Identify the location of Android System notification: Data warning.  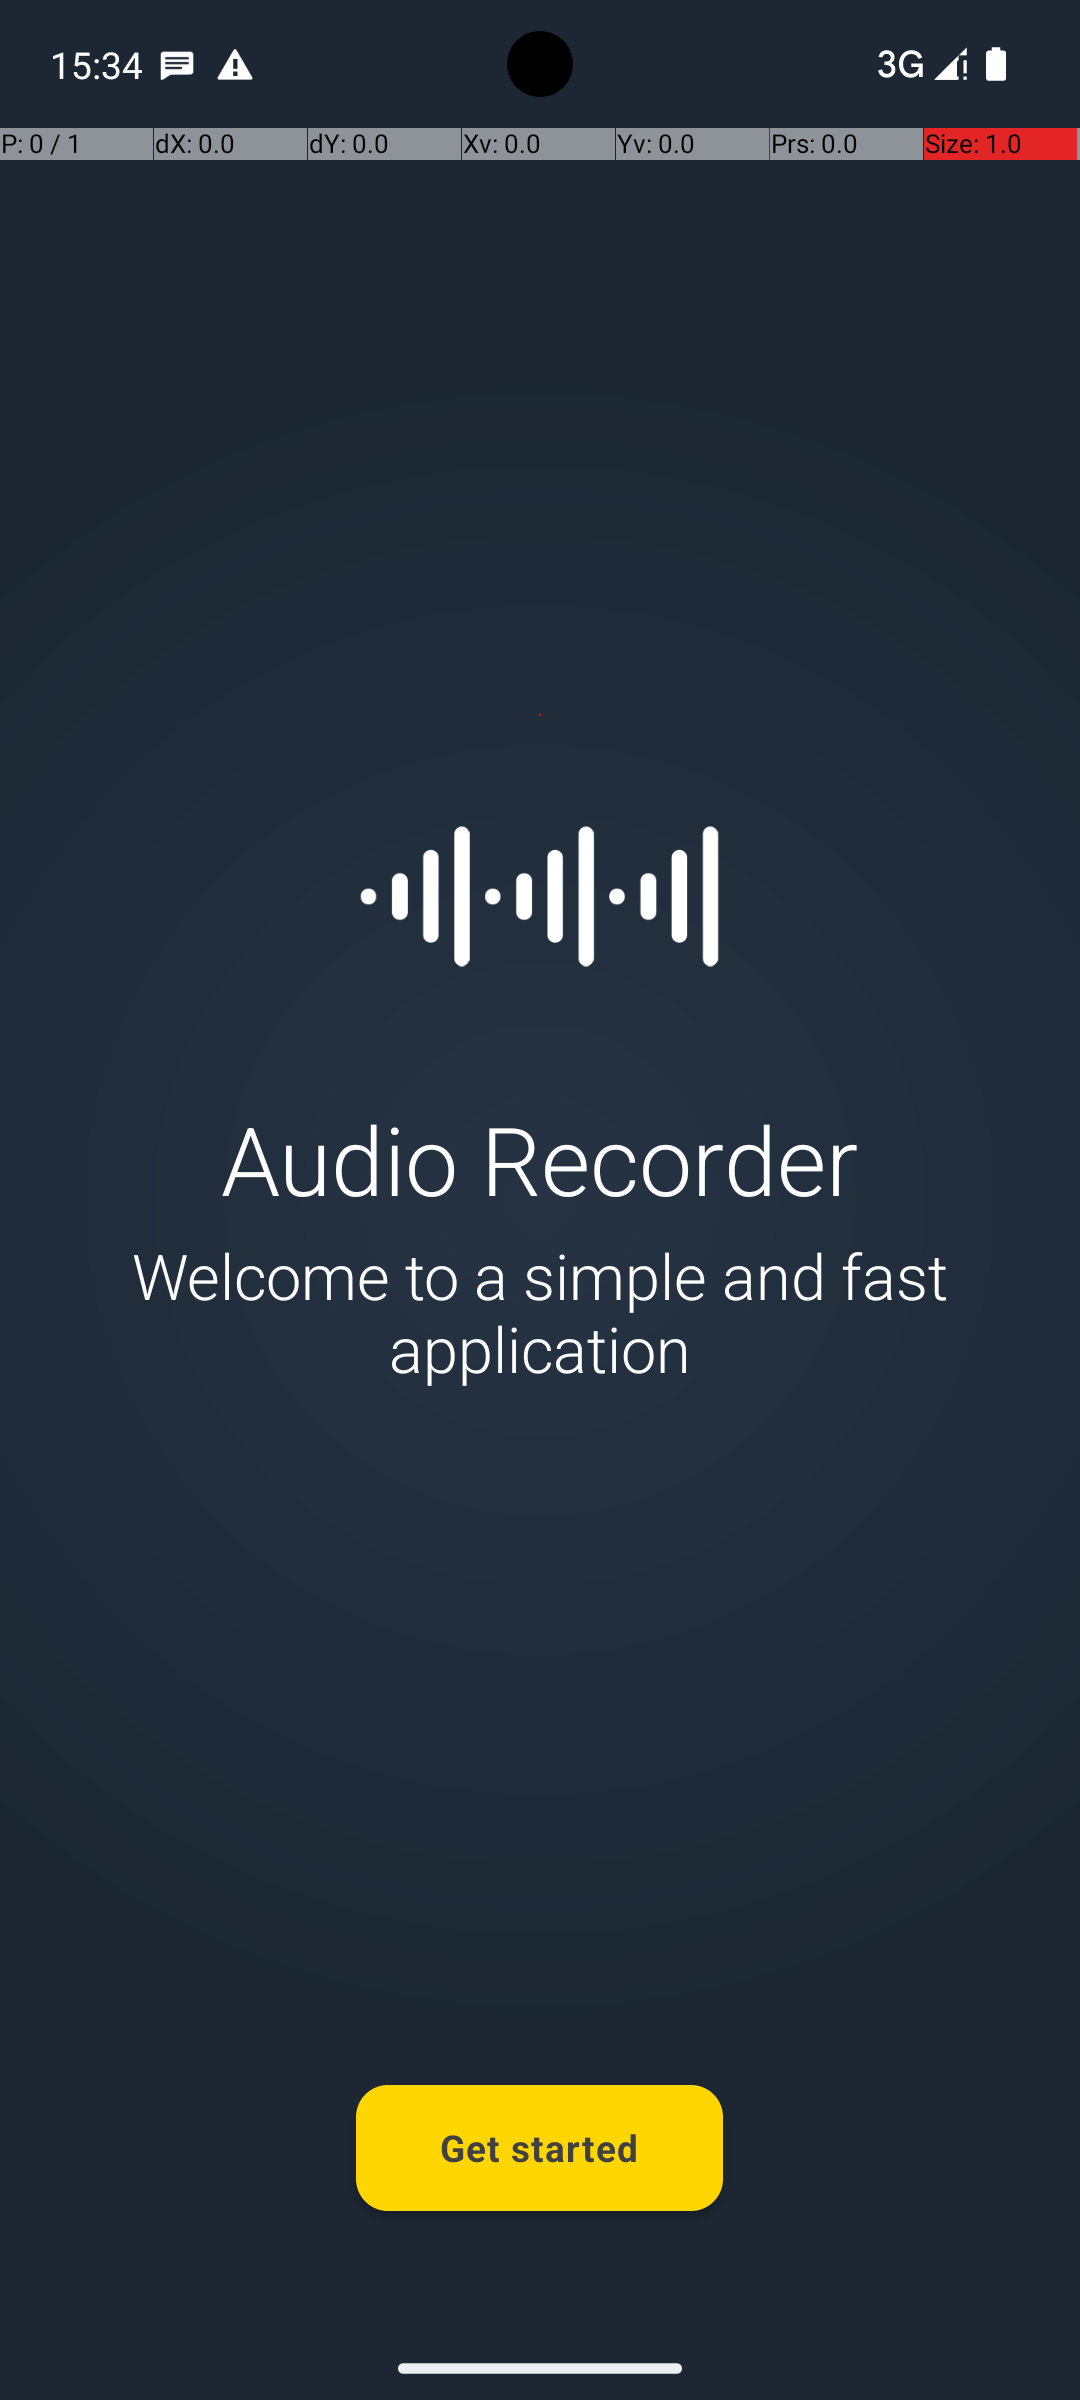
(235, 64).